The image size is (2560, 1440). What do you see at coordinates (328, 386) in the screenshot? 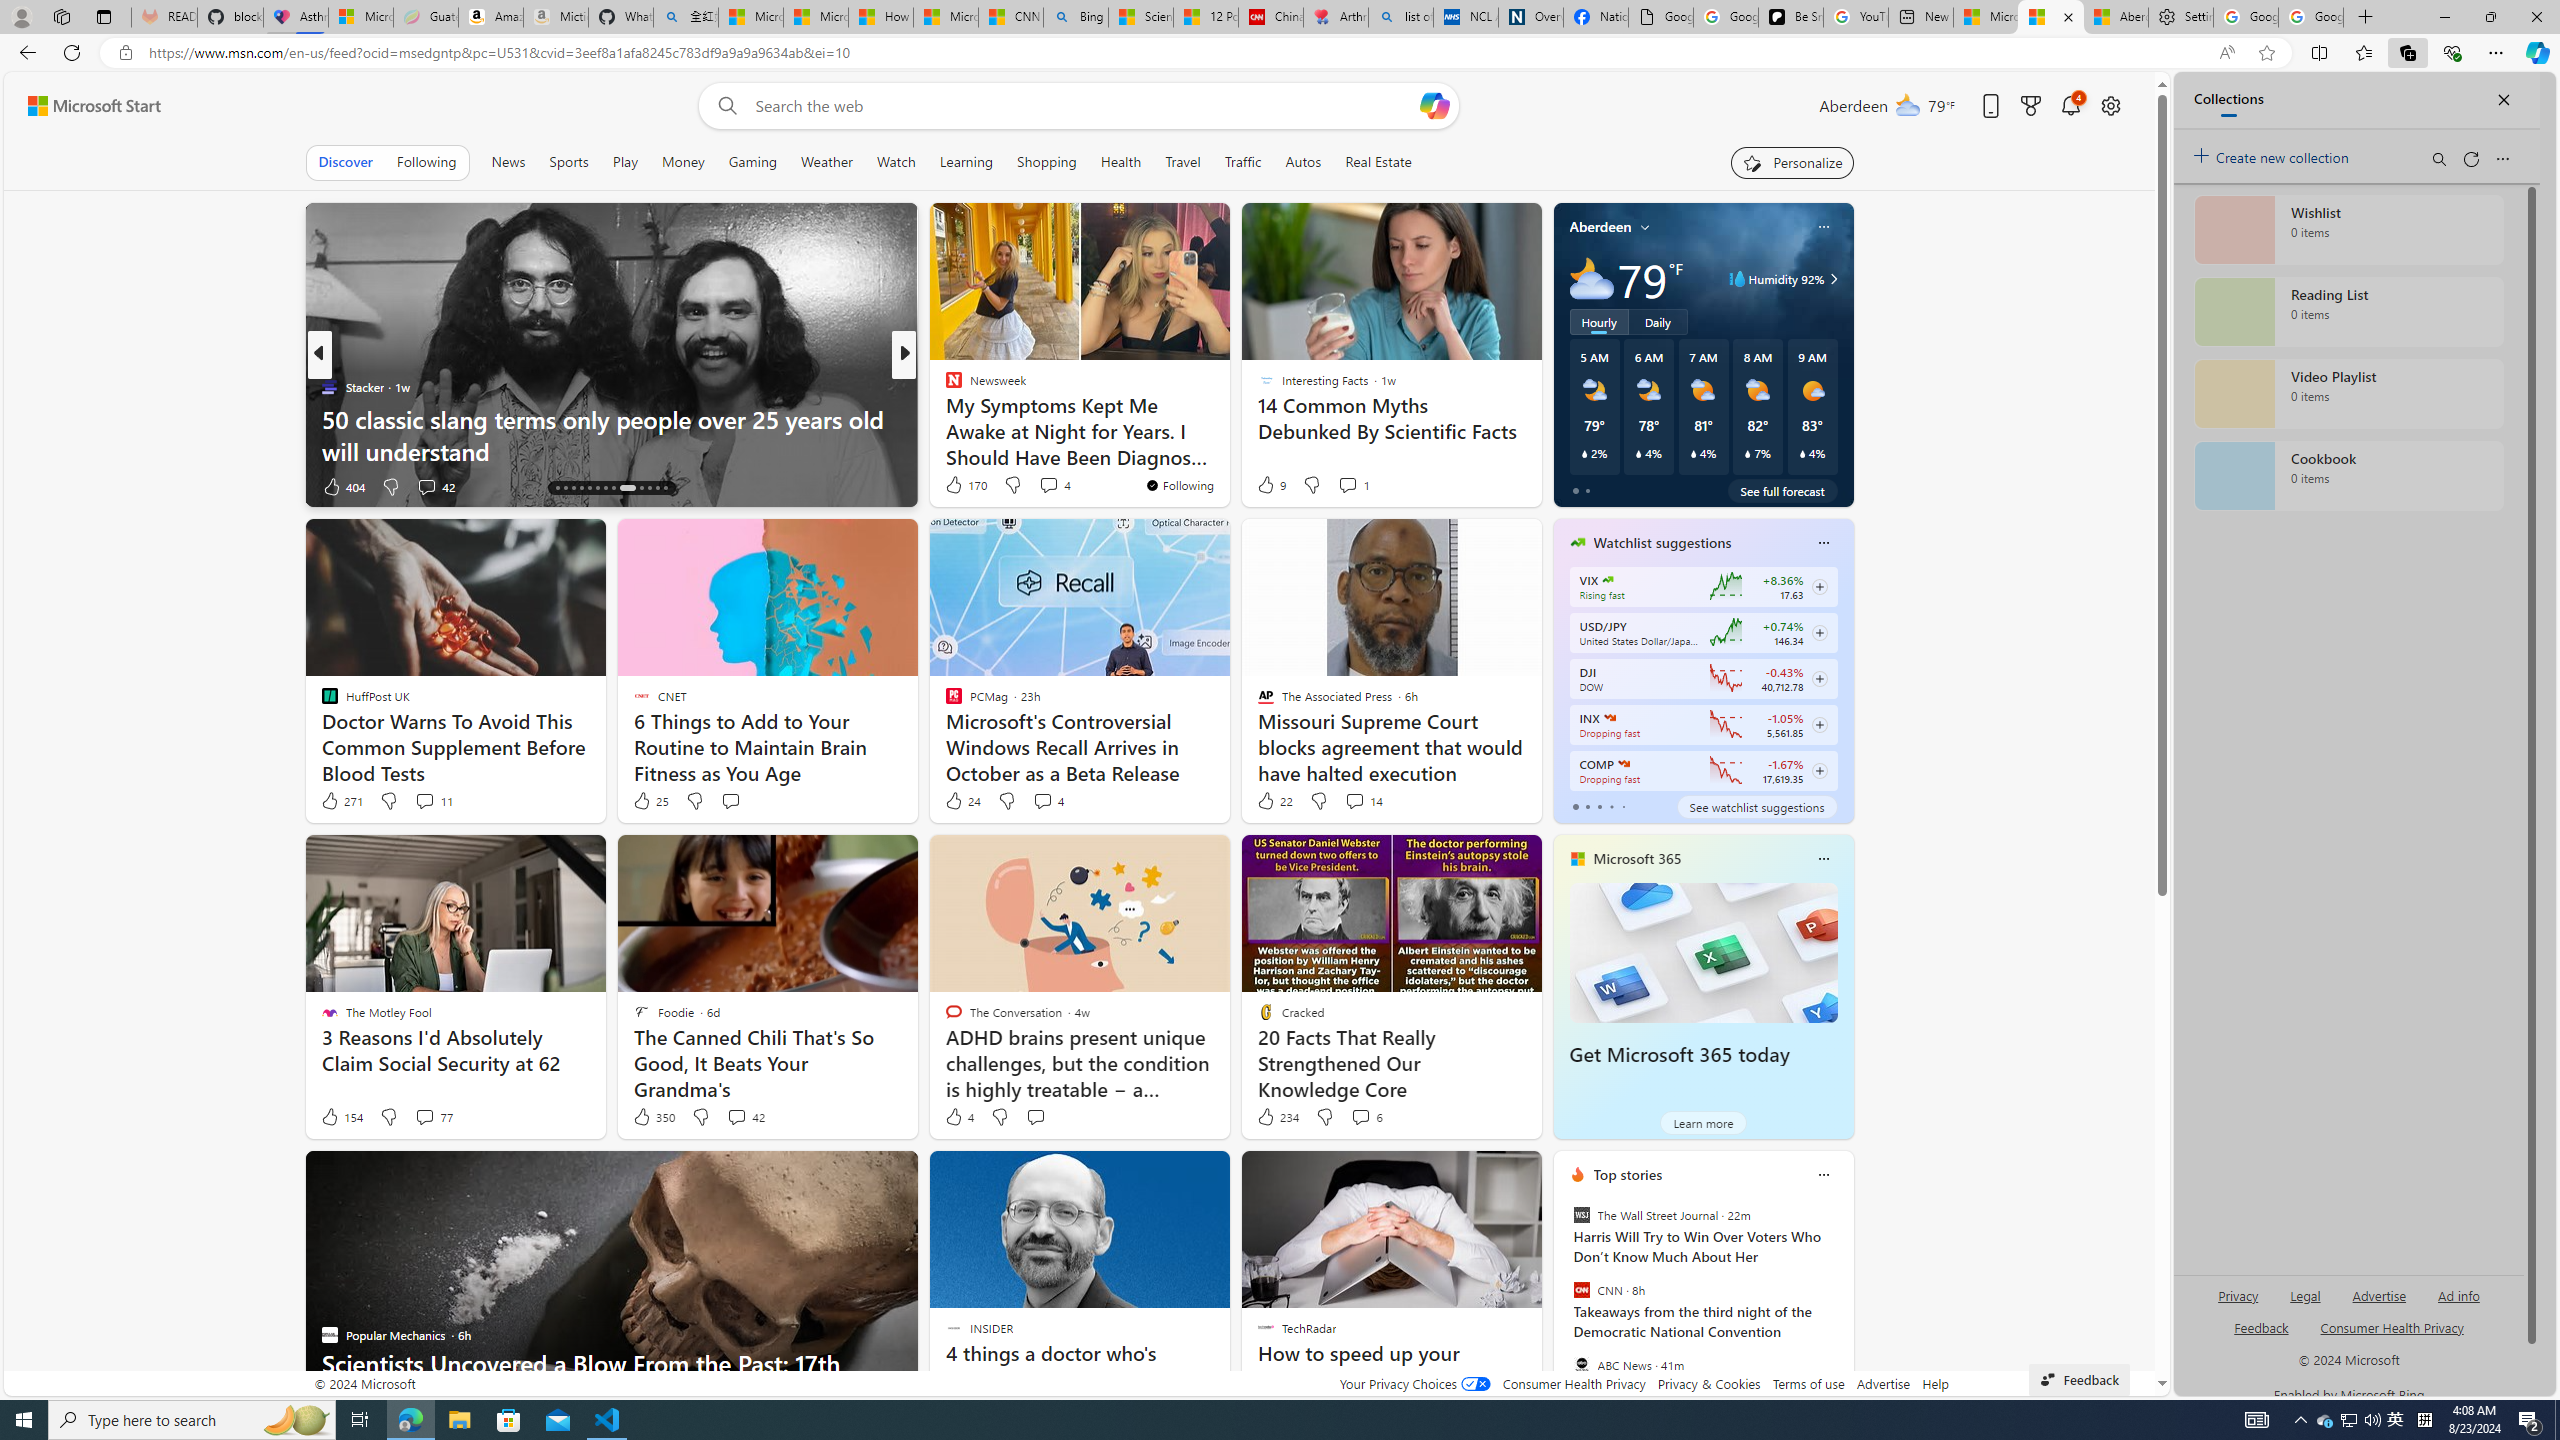
I see `Stacker` at bounding box center [328, 386].